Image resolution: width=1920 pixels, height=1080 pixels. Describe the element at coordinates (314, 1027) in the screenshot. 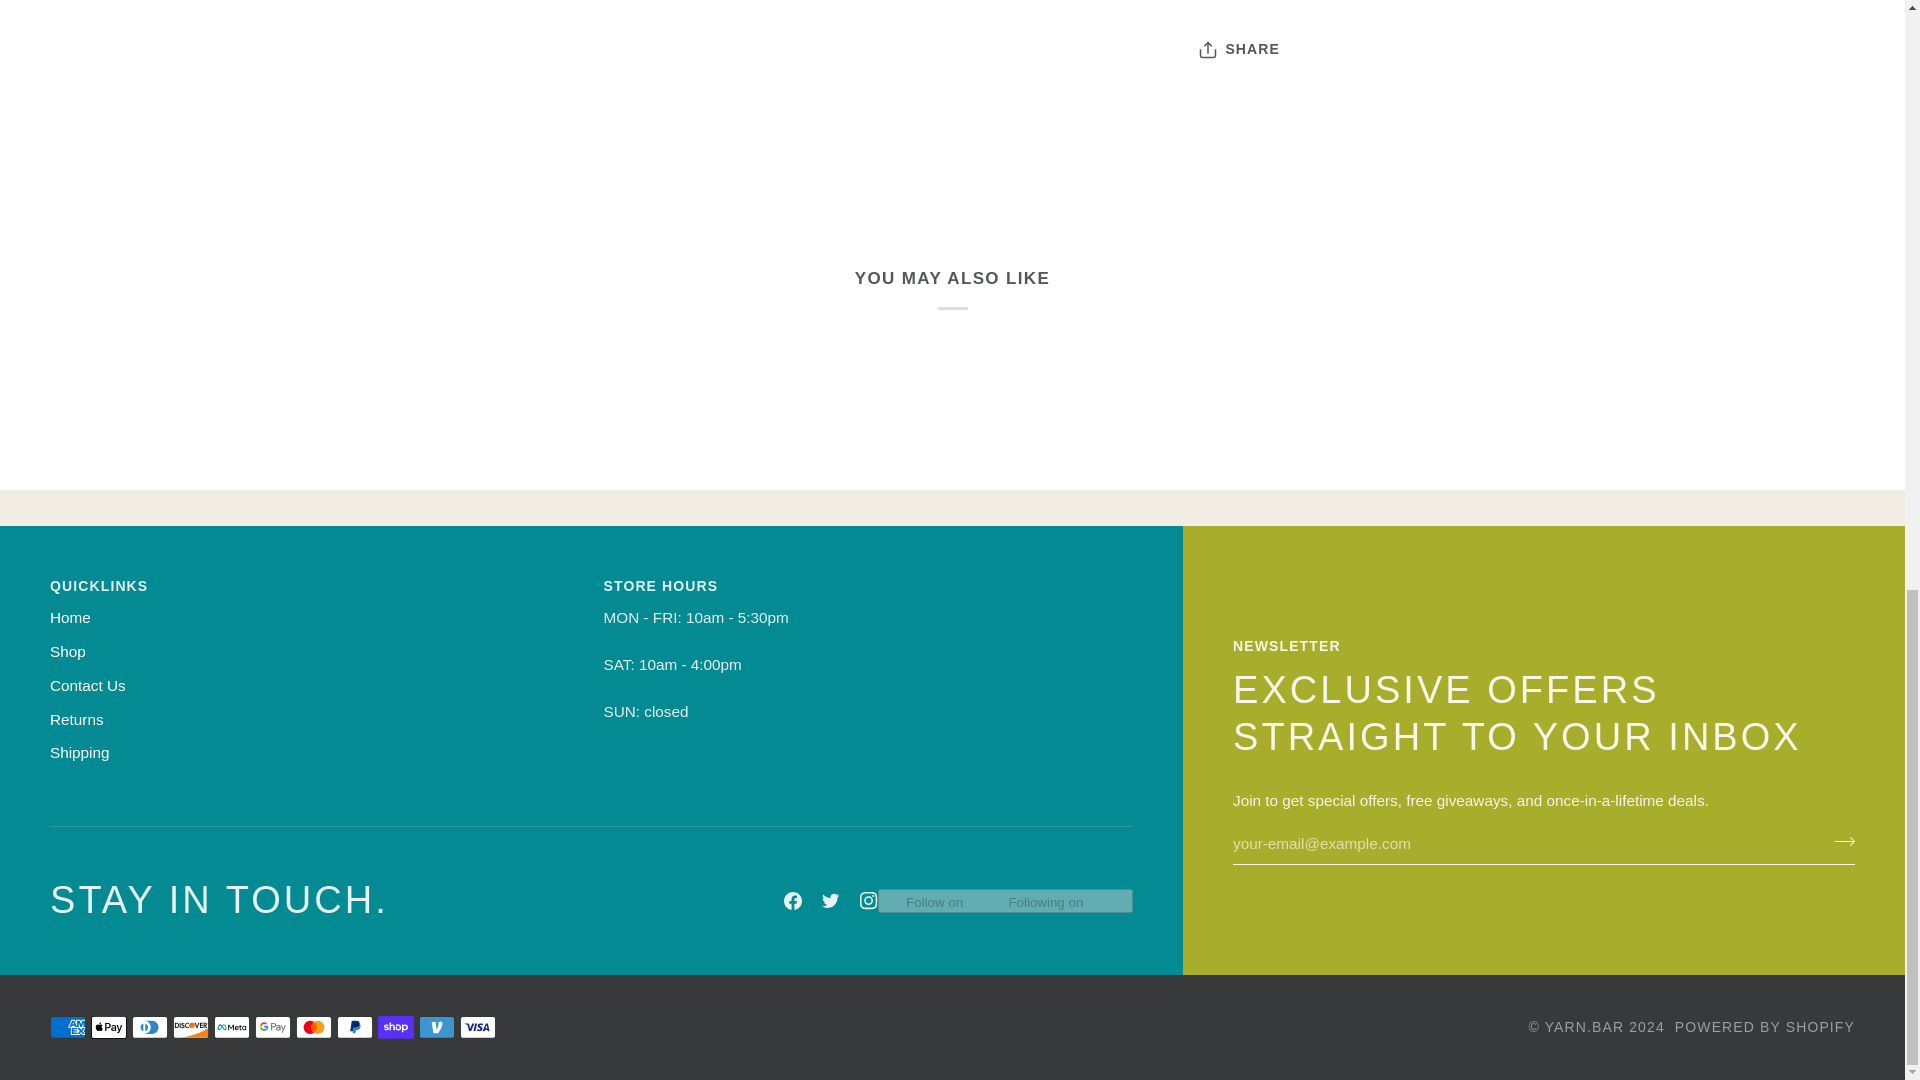

I see `MASTERCARD` at that location.